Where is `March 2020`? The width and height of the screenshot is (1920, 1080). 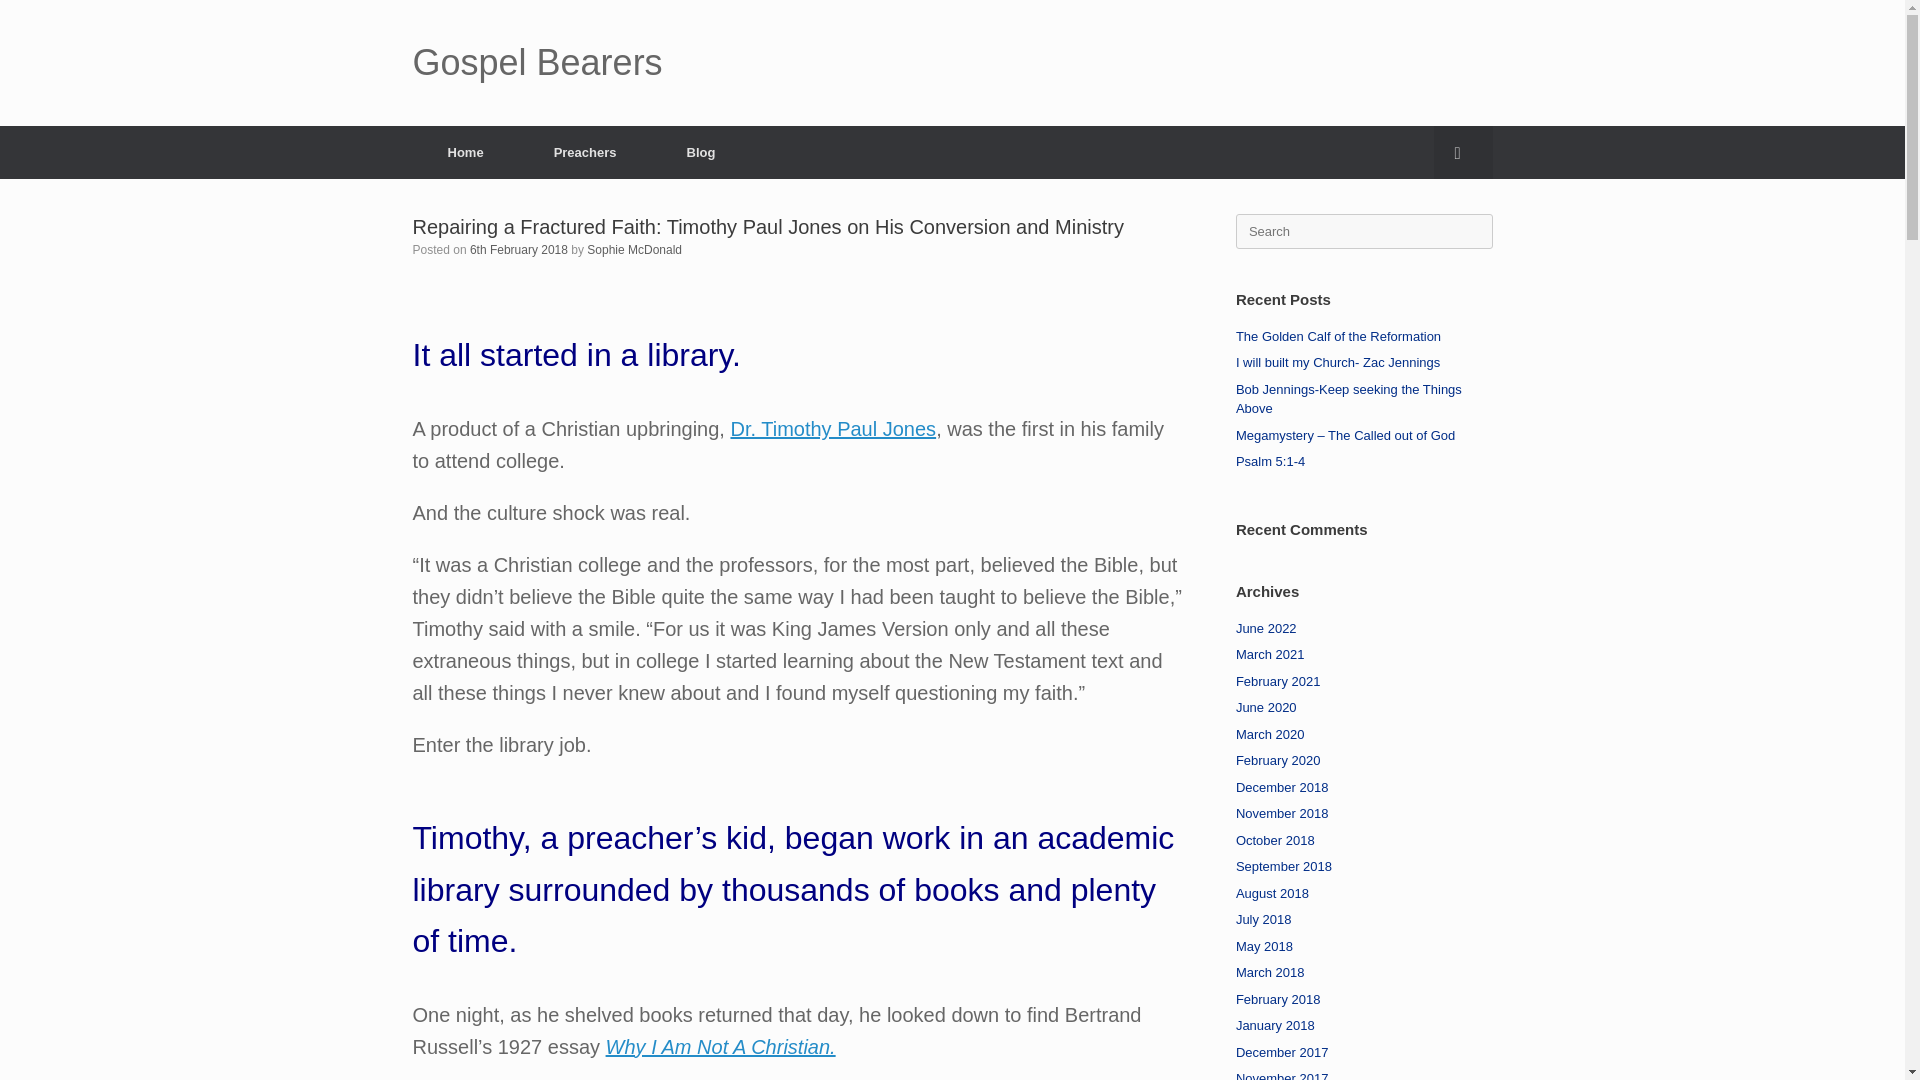 March 2020 is located at coordinates (1270, 732).